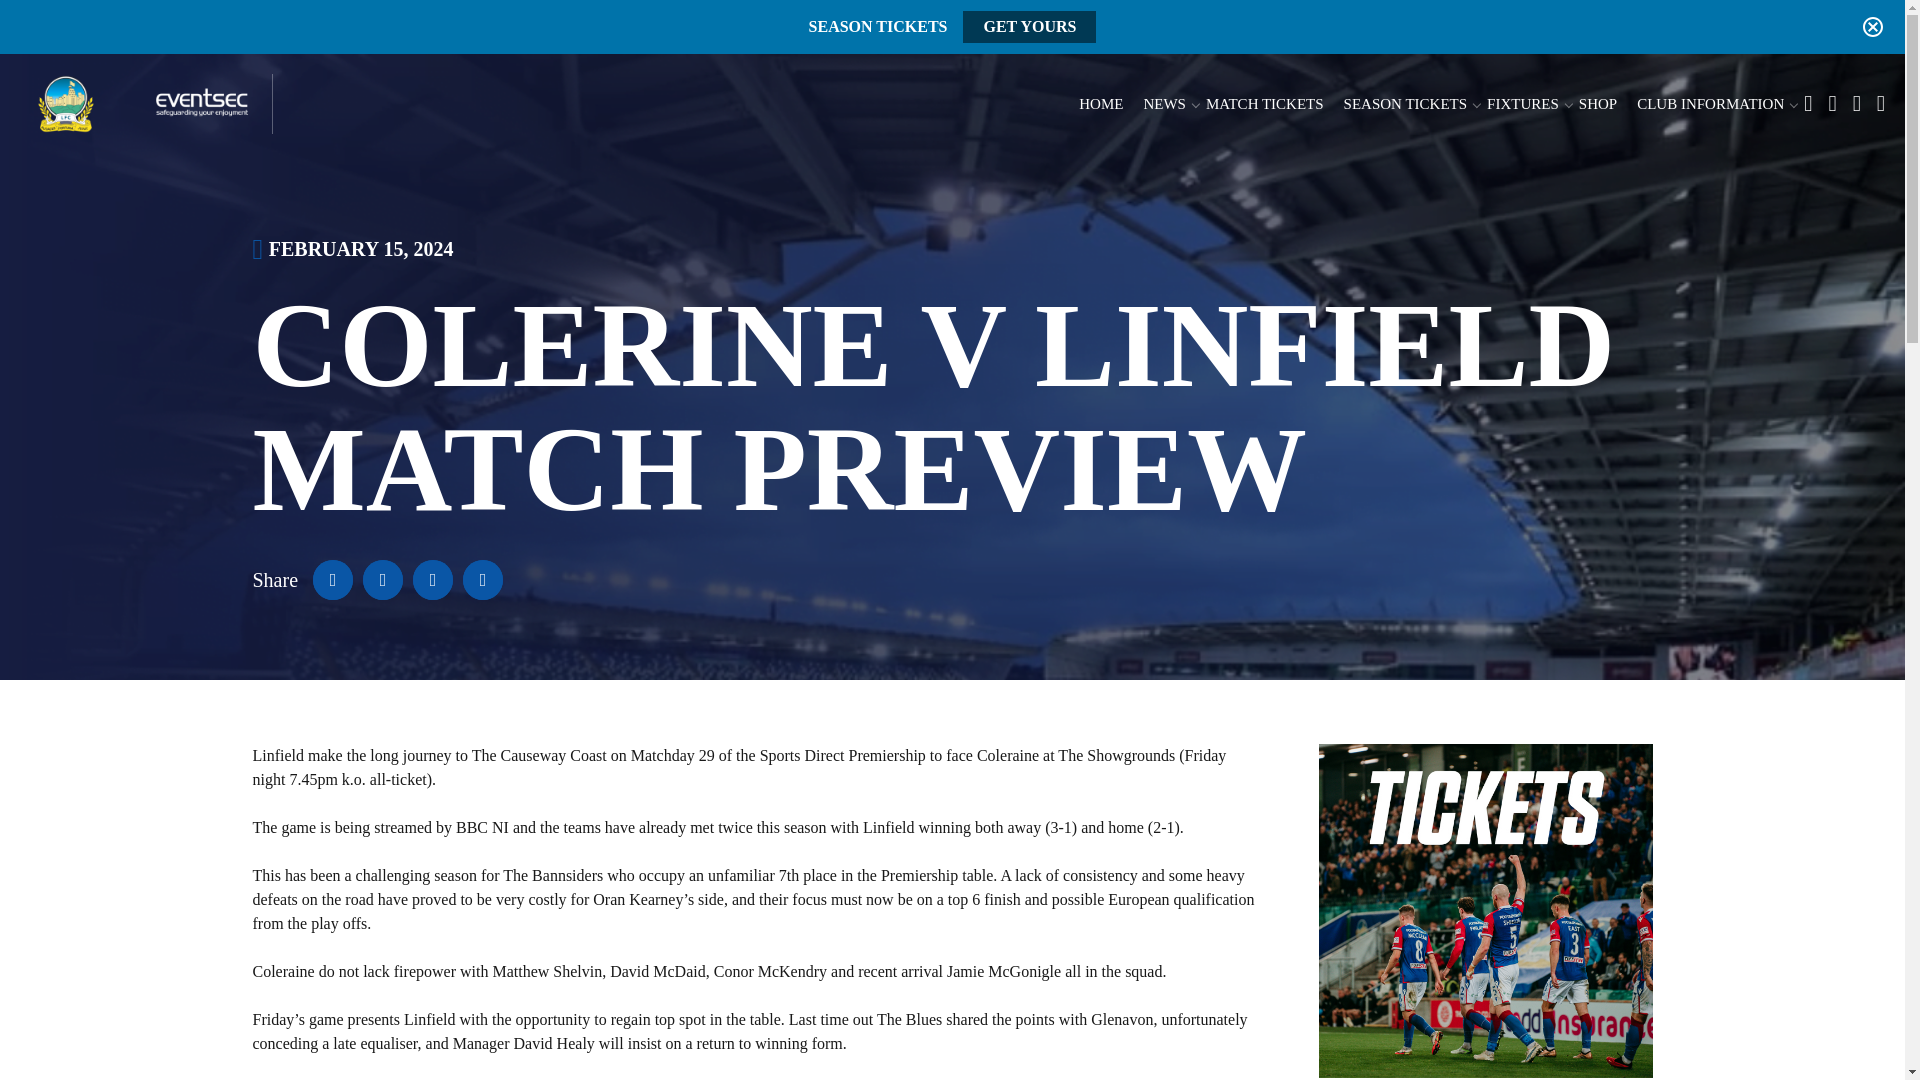 This screenshot has width=1920, height=1080. What do you see at coordinates (1710, 104) in the screenshot?
I see `CLUB INFORMATION` at bounding box center [1710, 104].